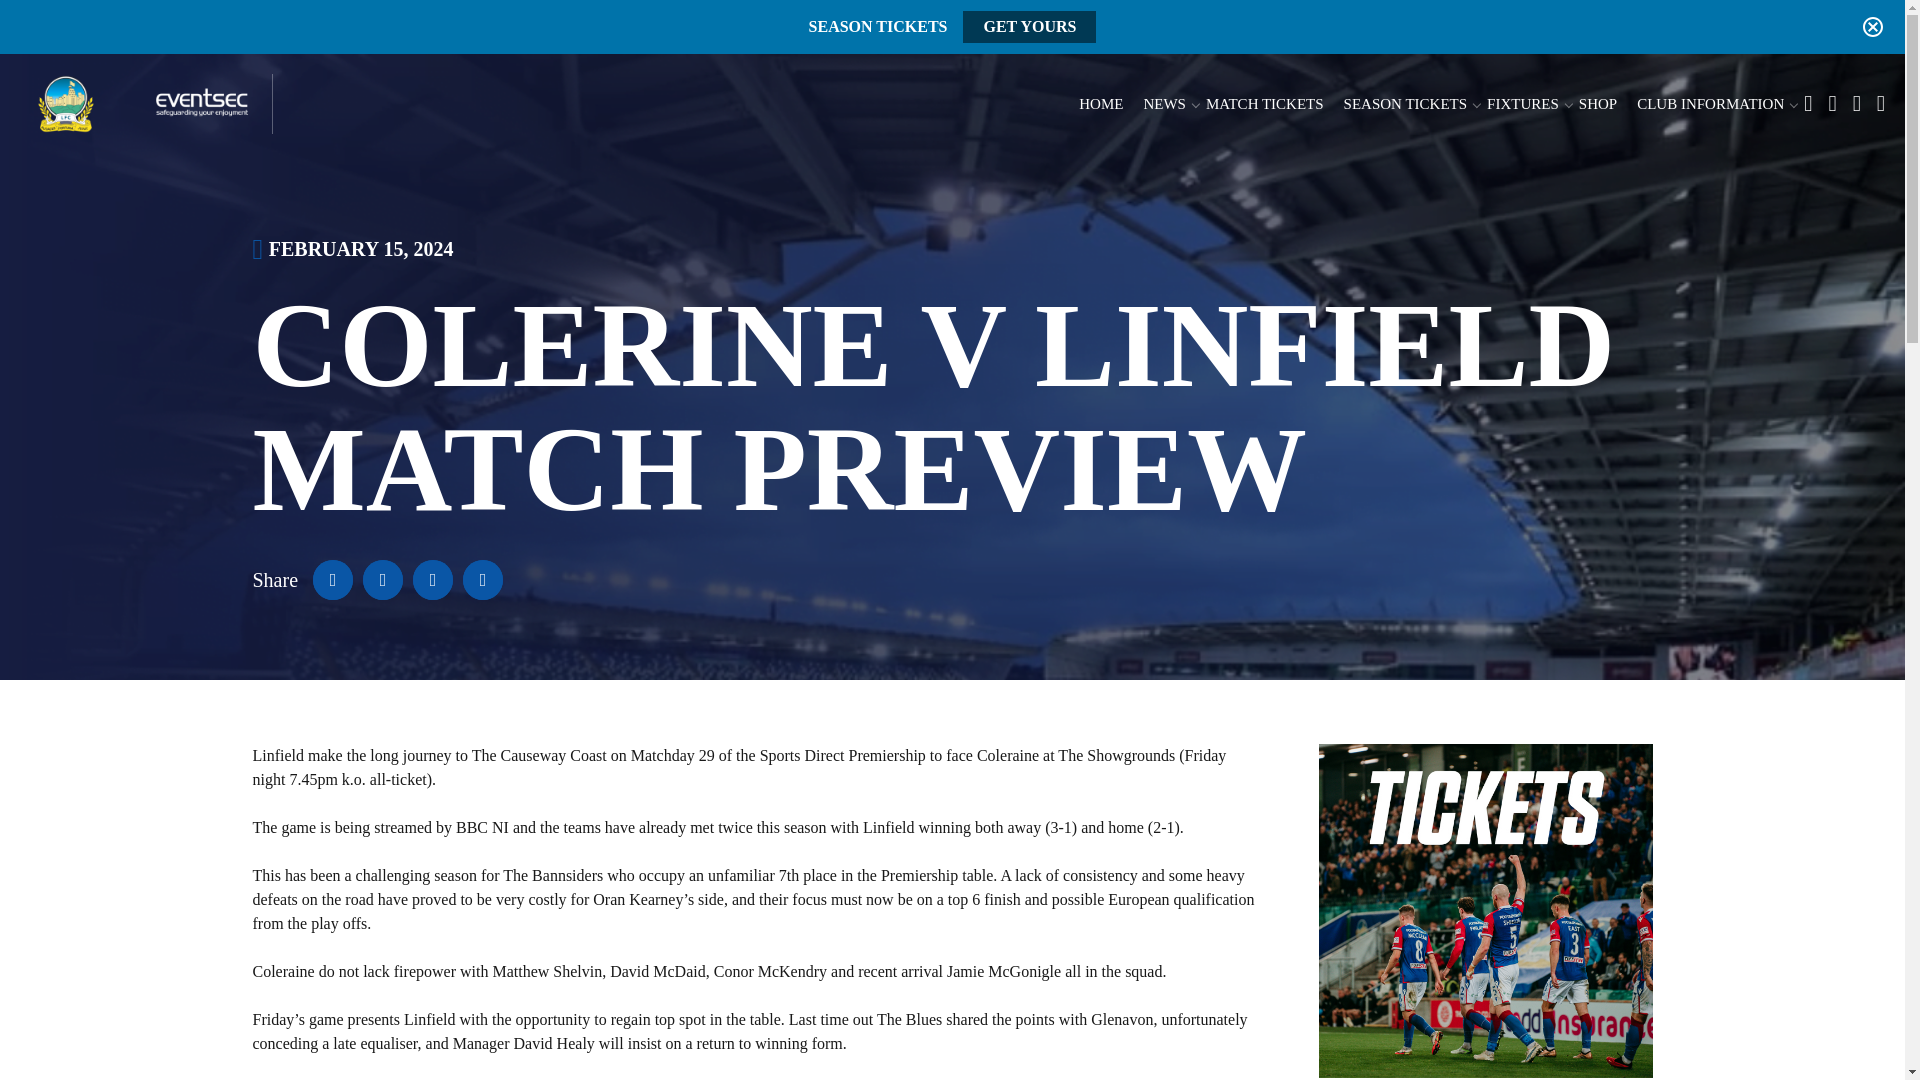 This screenshot has width=1920, height=1080. What do you see at coordinates (1710, 104) in the screenshot?
I see `CLUB INFORMATION` at bounding box center [1710, 104].